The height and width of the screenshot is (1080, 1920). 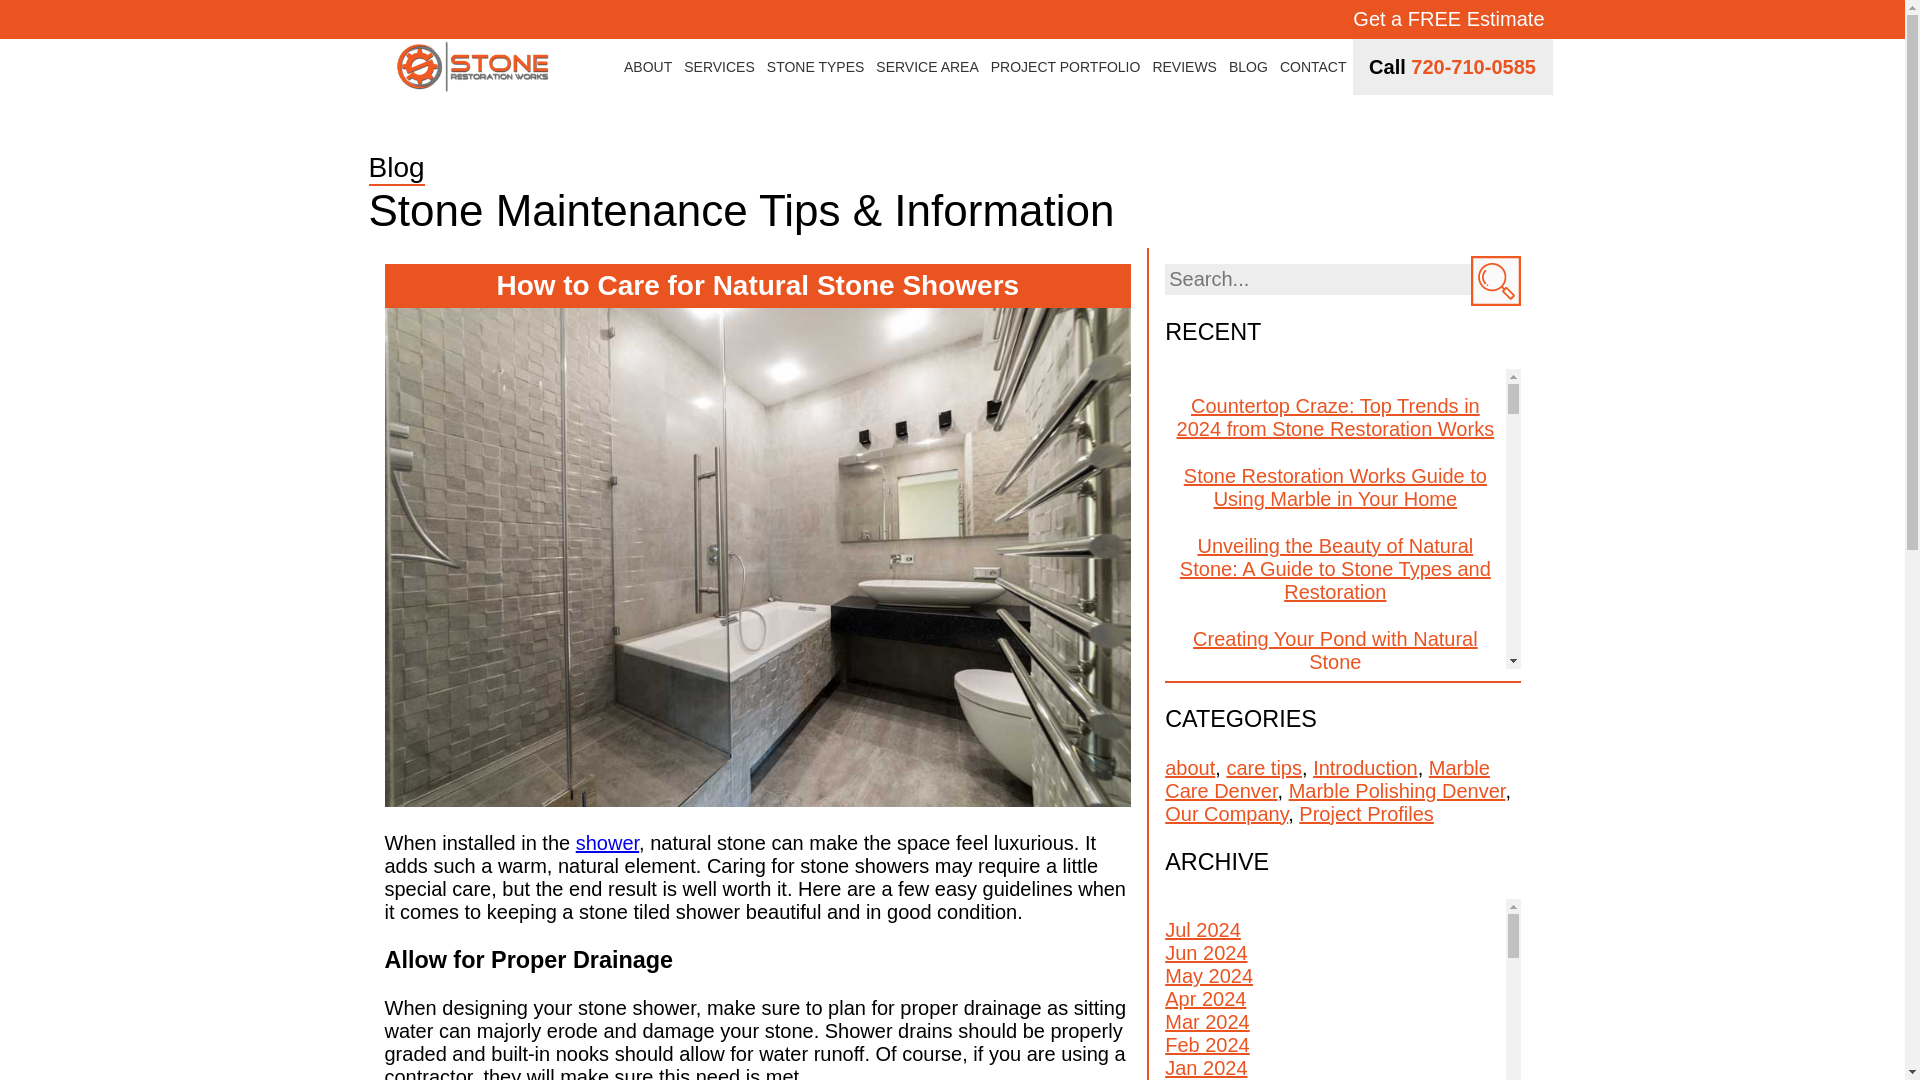 I want to click on search, so click(x=1495, y=280).